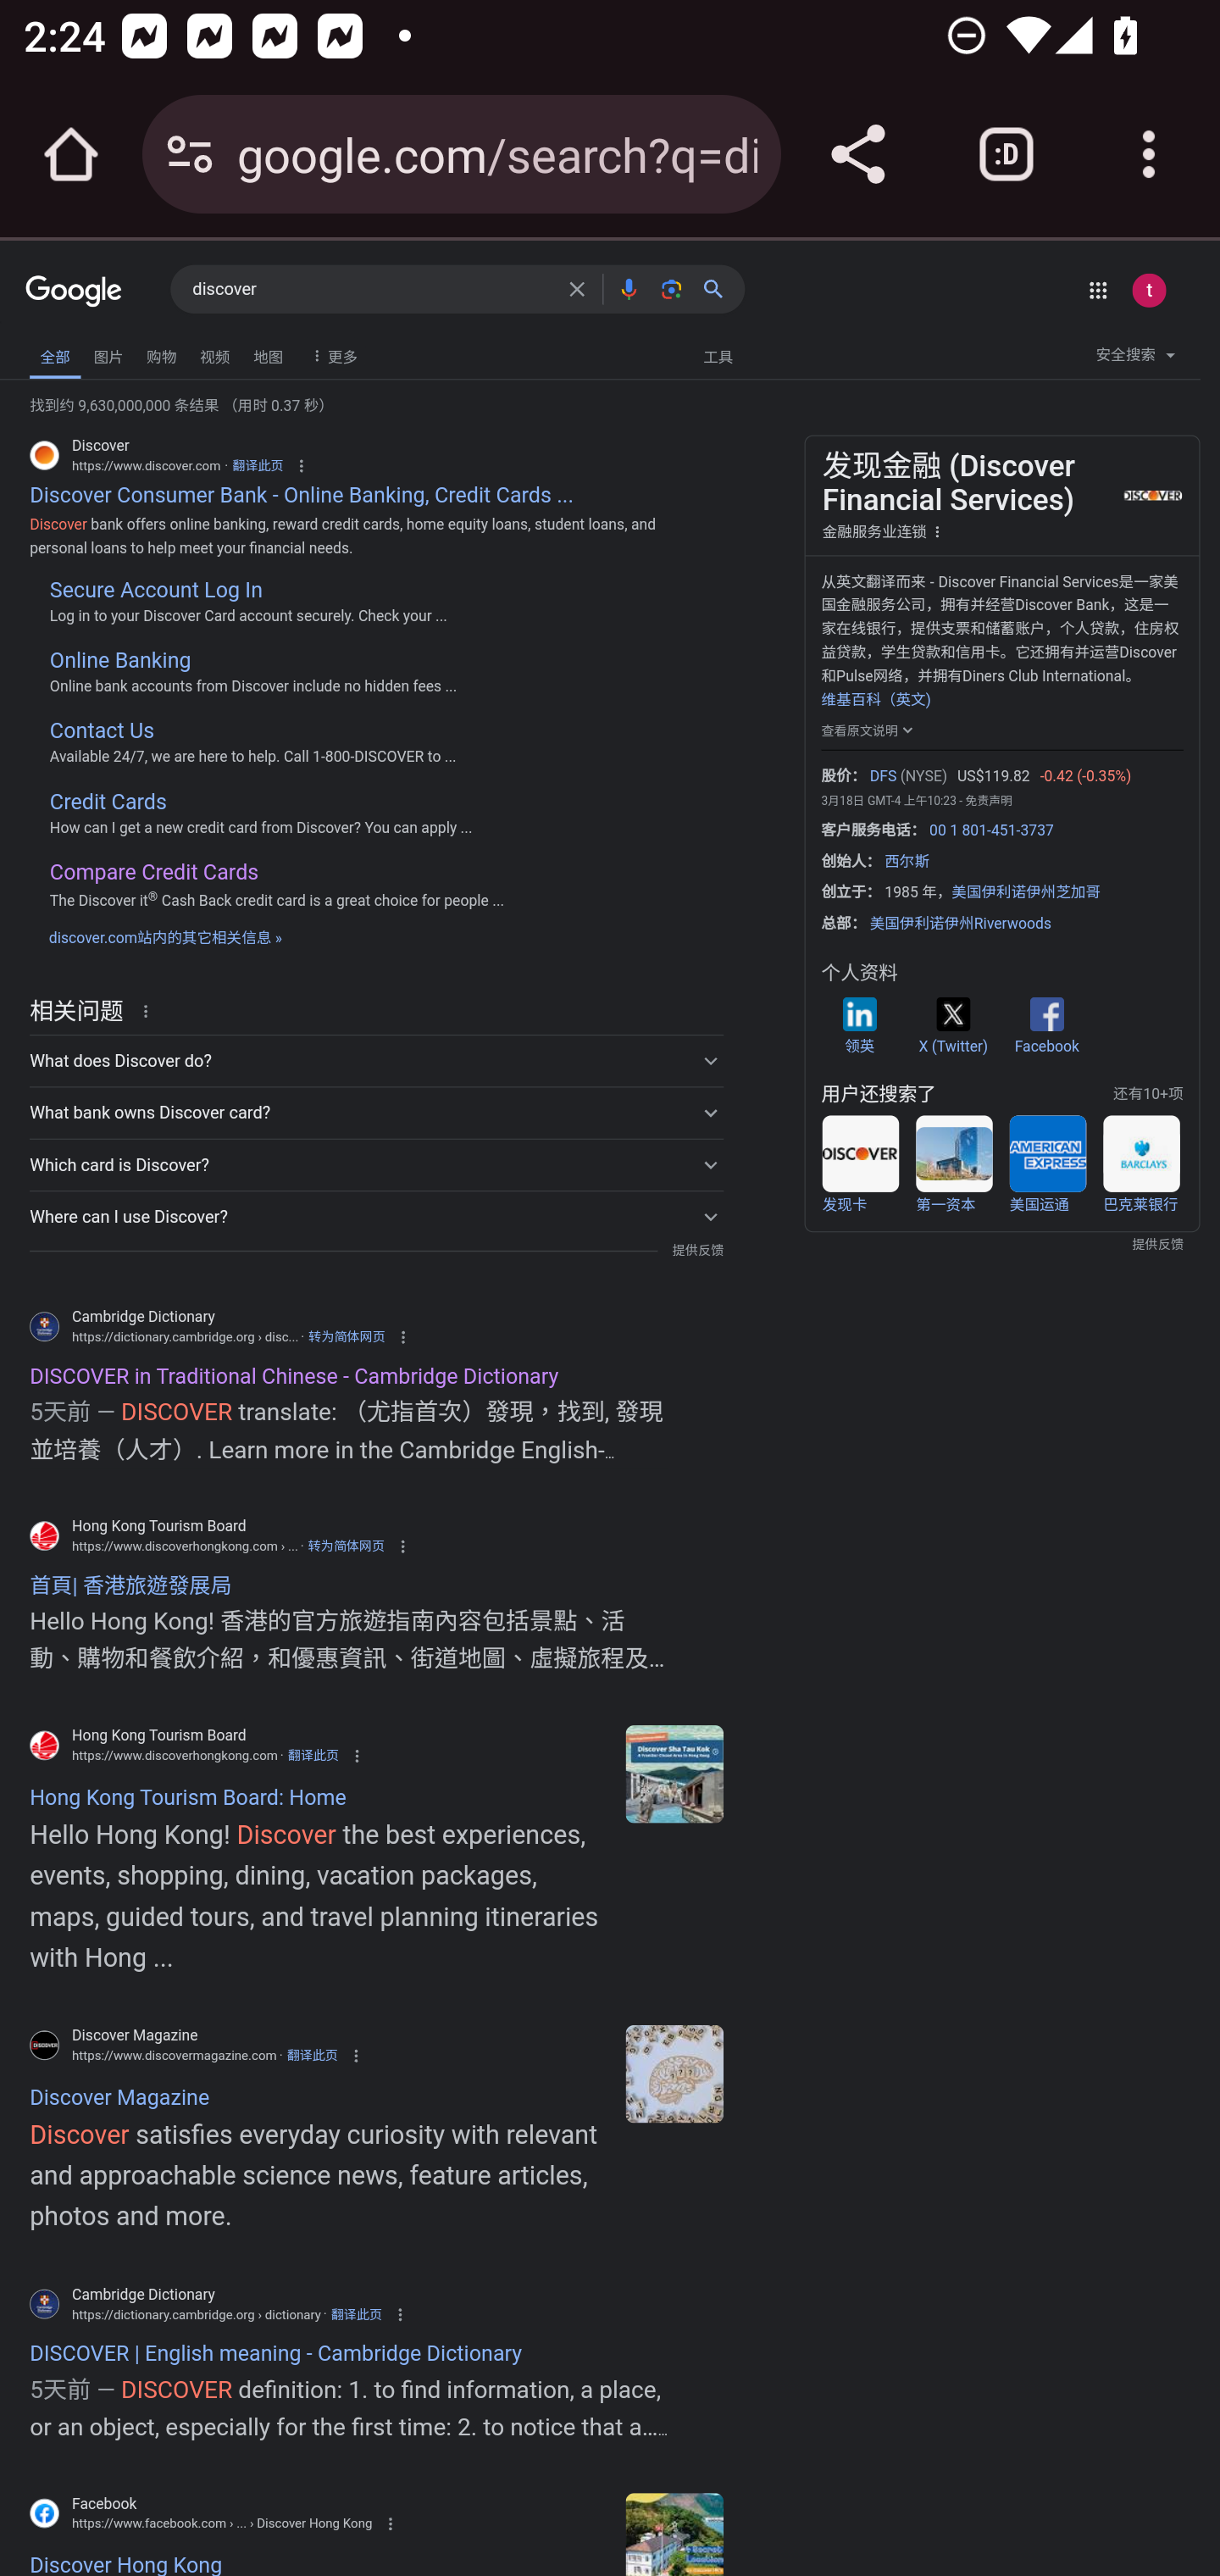  What do you see at coordinates (75, 293) in the screenshot?
I see `Google` at bounding box center [75, 293].